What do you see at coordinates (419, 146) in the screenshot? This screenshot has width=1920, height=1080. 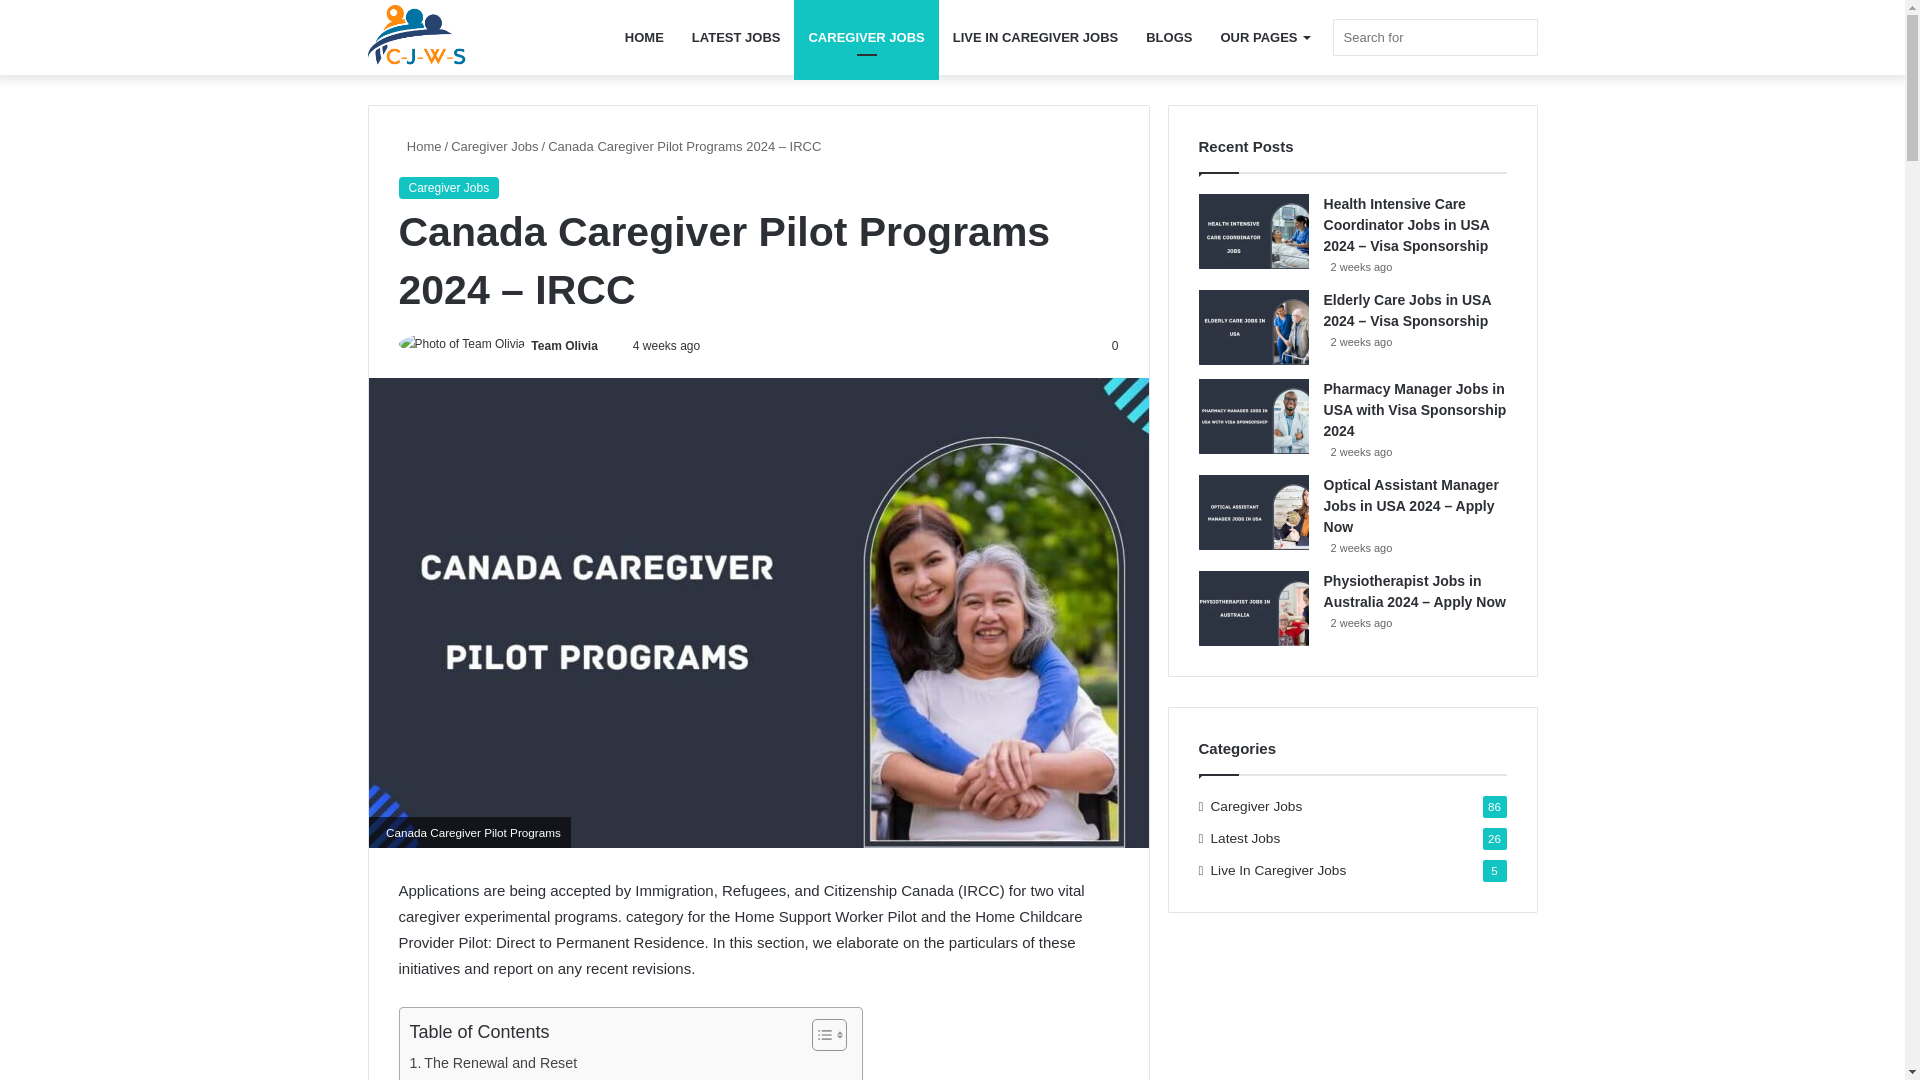 I see `Home` at bounding box center [419, 146].